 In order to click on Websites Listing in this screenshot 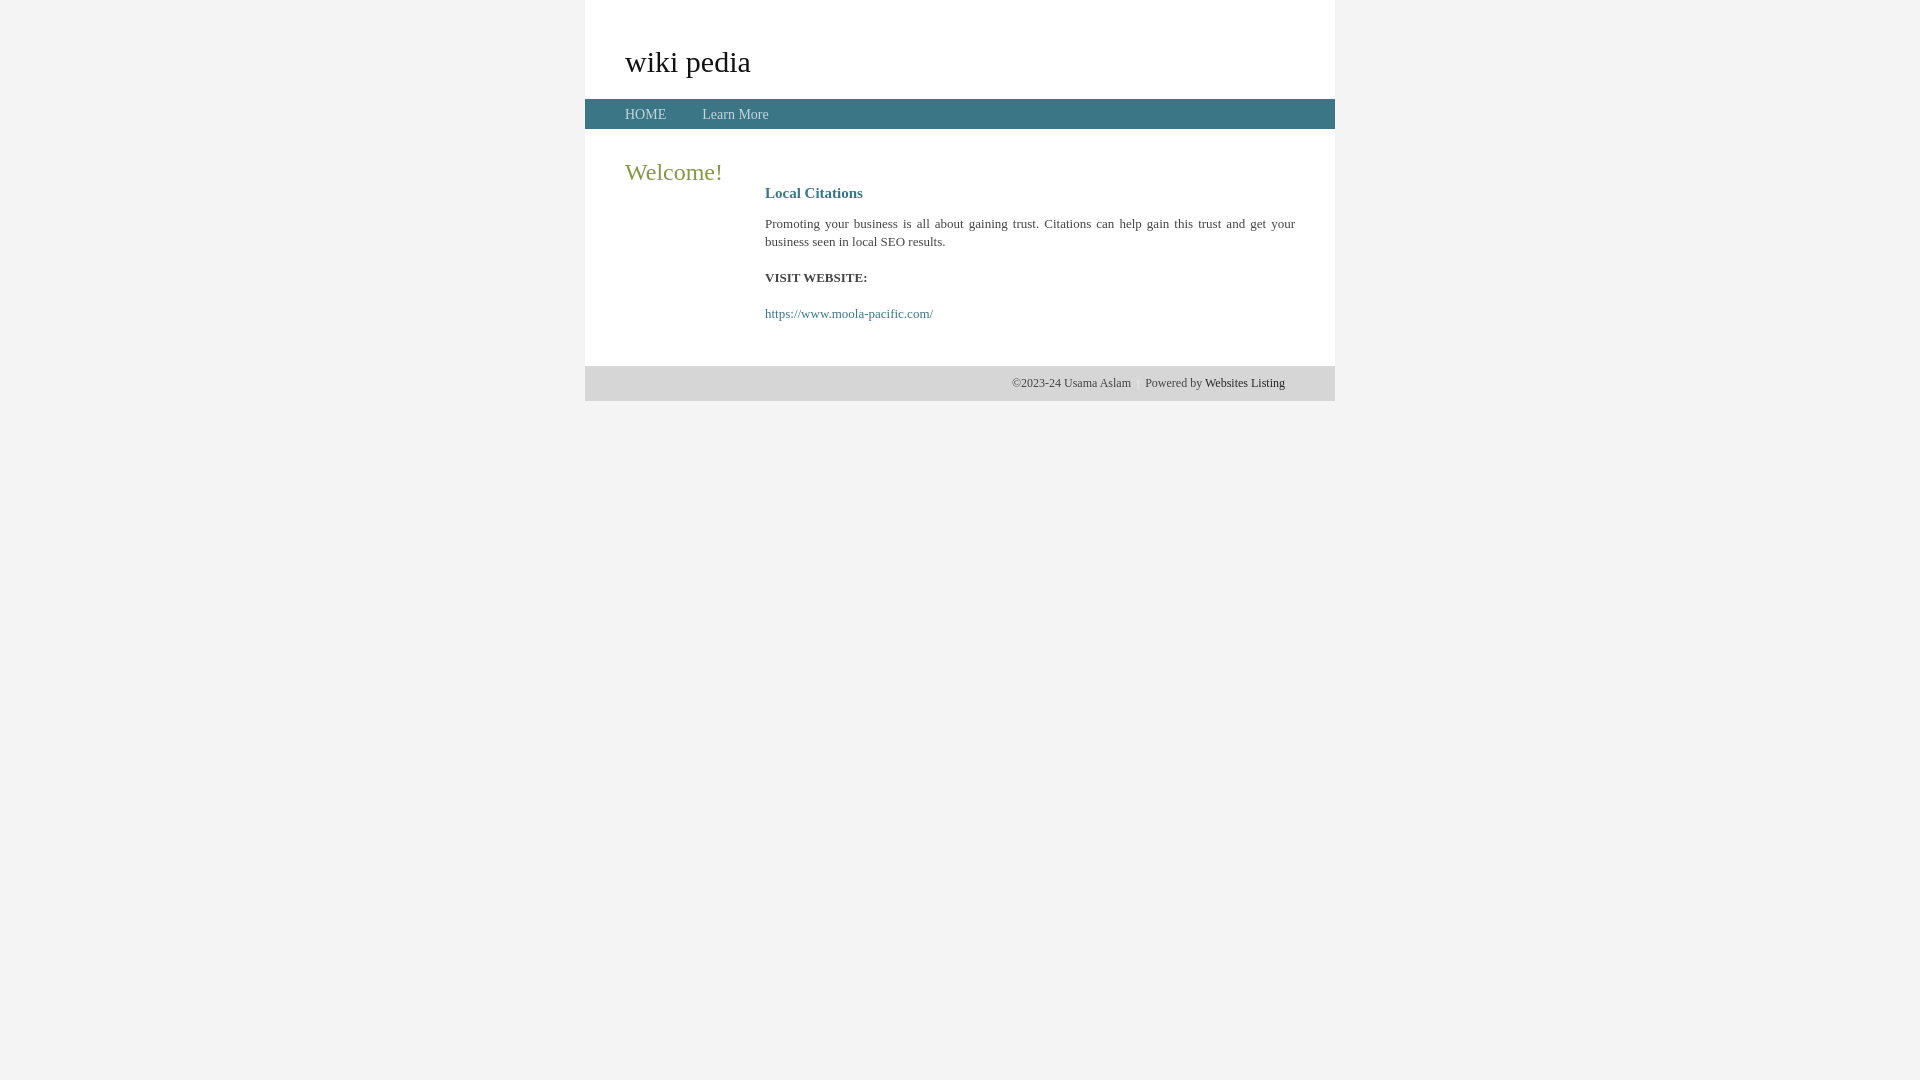, I will do `click(1245, 383)`.